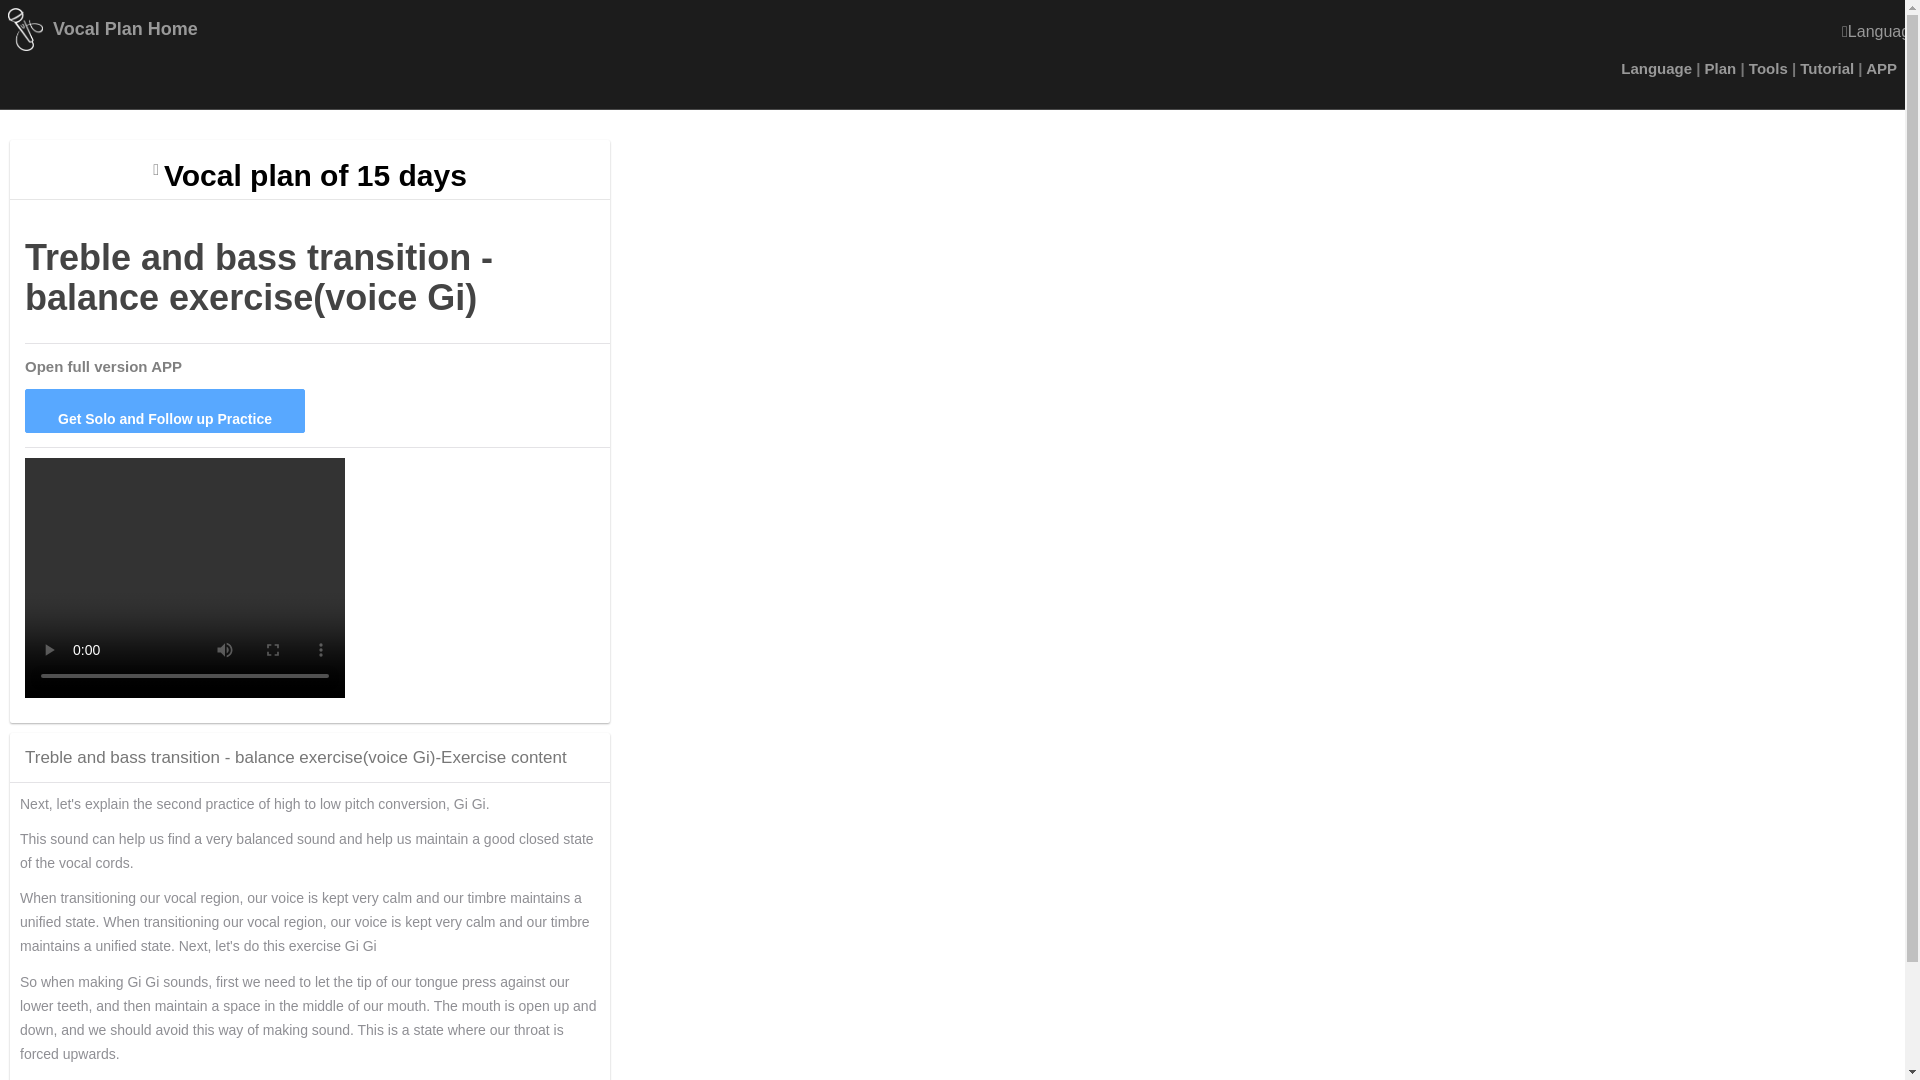 The width and height of the screenshot is (1920, 1080). Describe the element at coordinates (314, 175) in the screenshot. I see `Daily 15 day singing practice plan app` at that location.